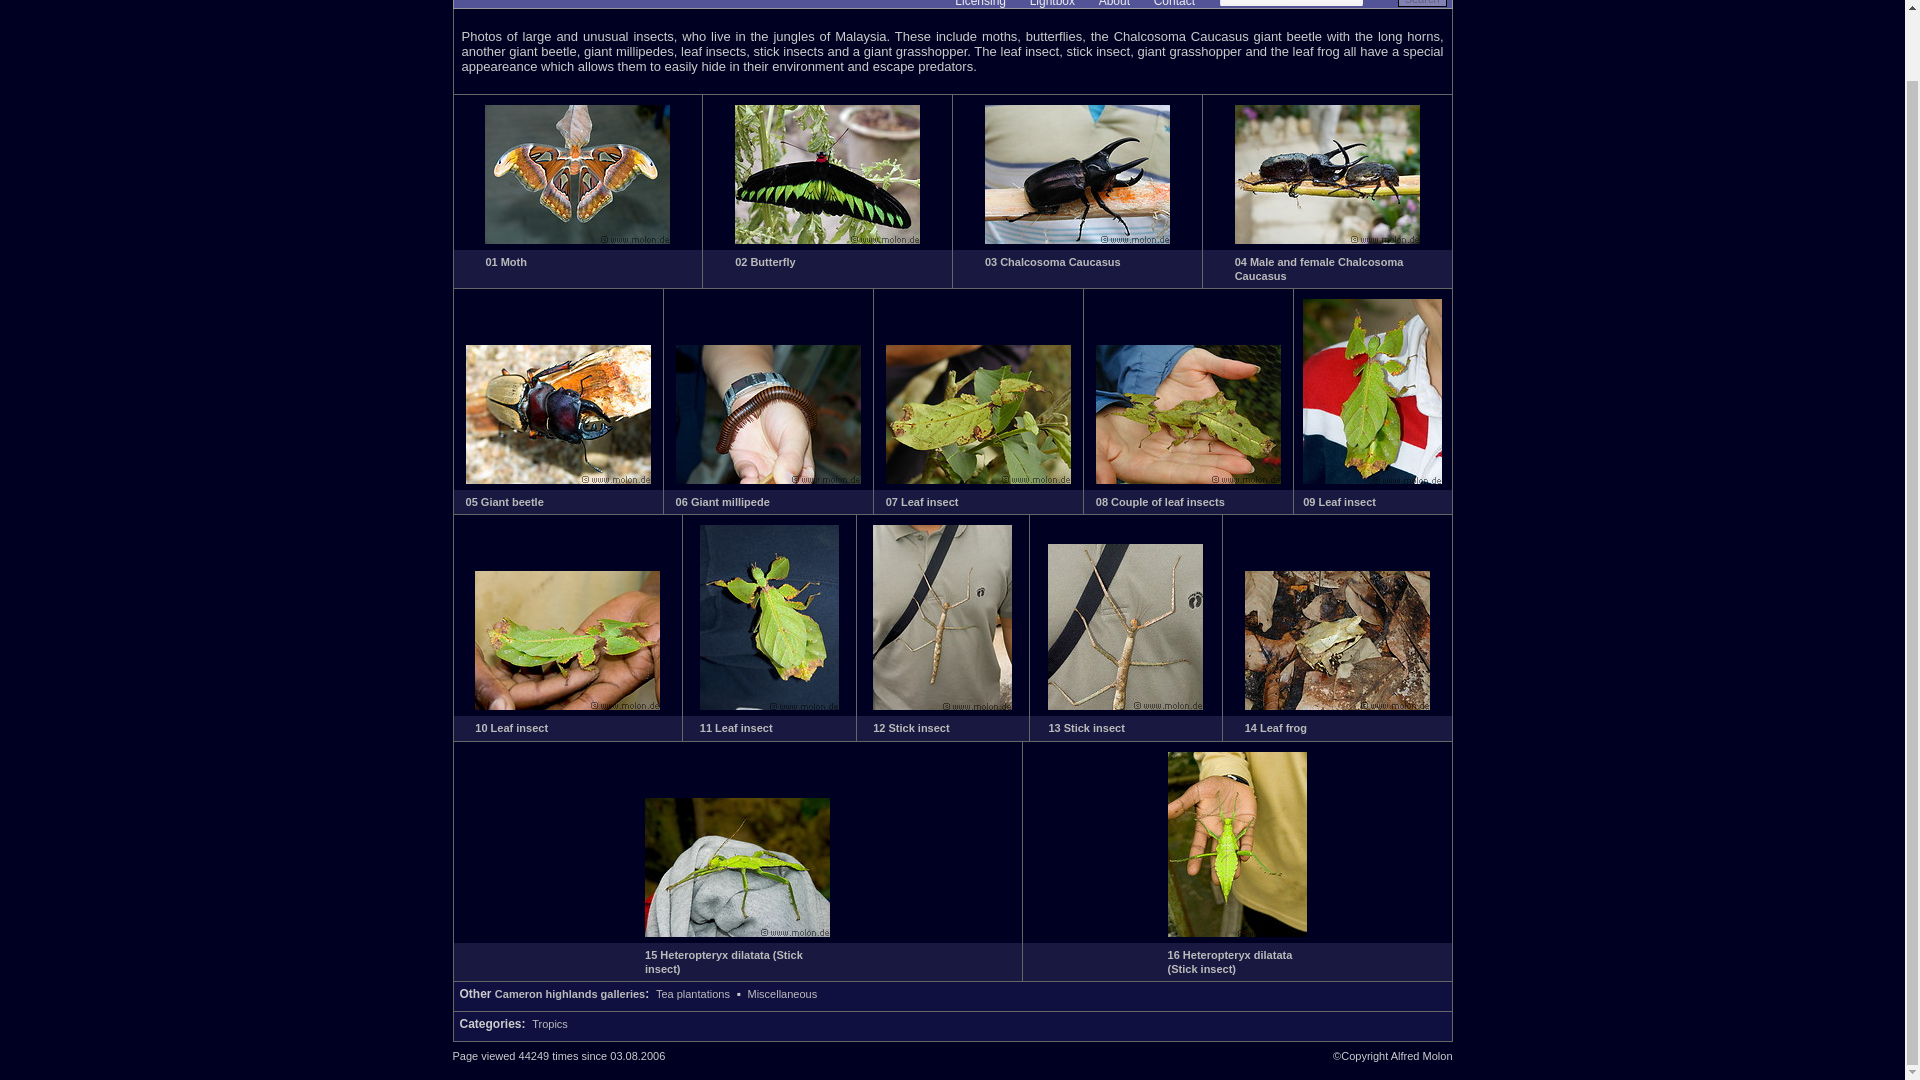  I want to click on About this site, so click(1114, 4).